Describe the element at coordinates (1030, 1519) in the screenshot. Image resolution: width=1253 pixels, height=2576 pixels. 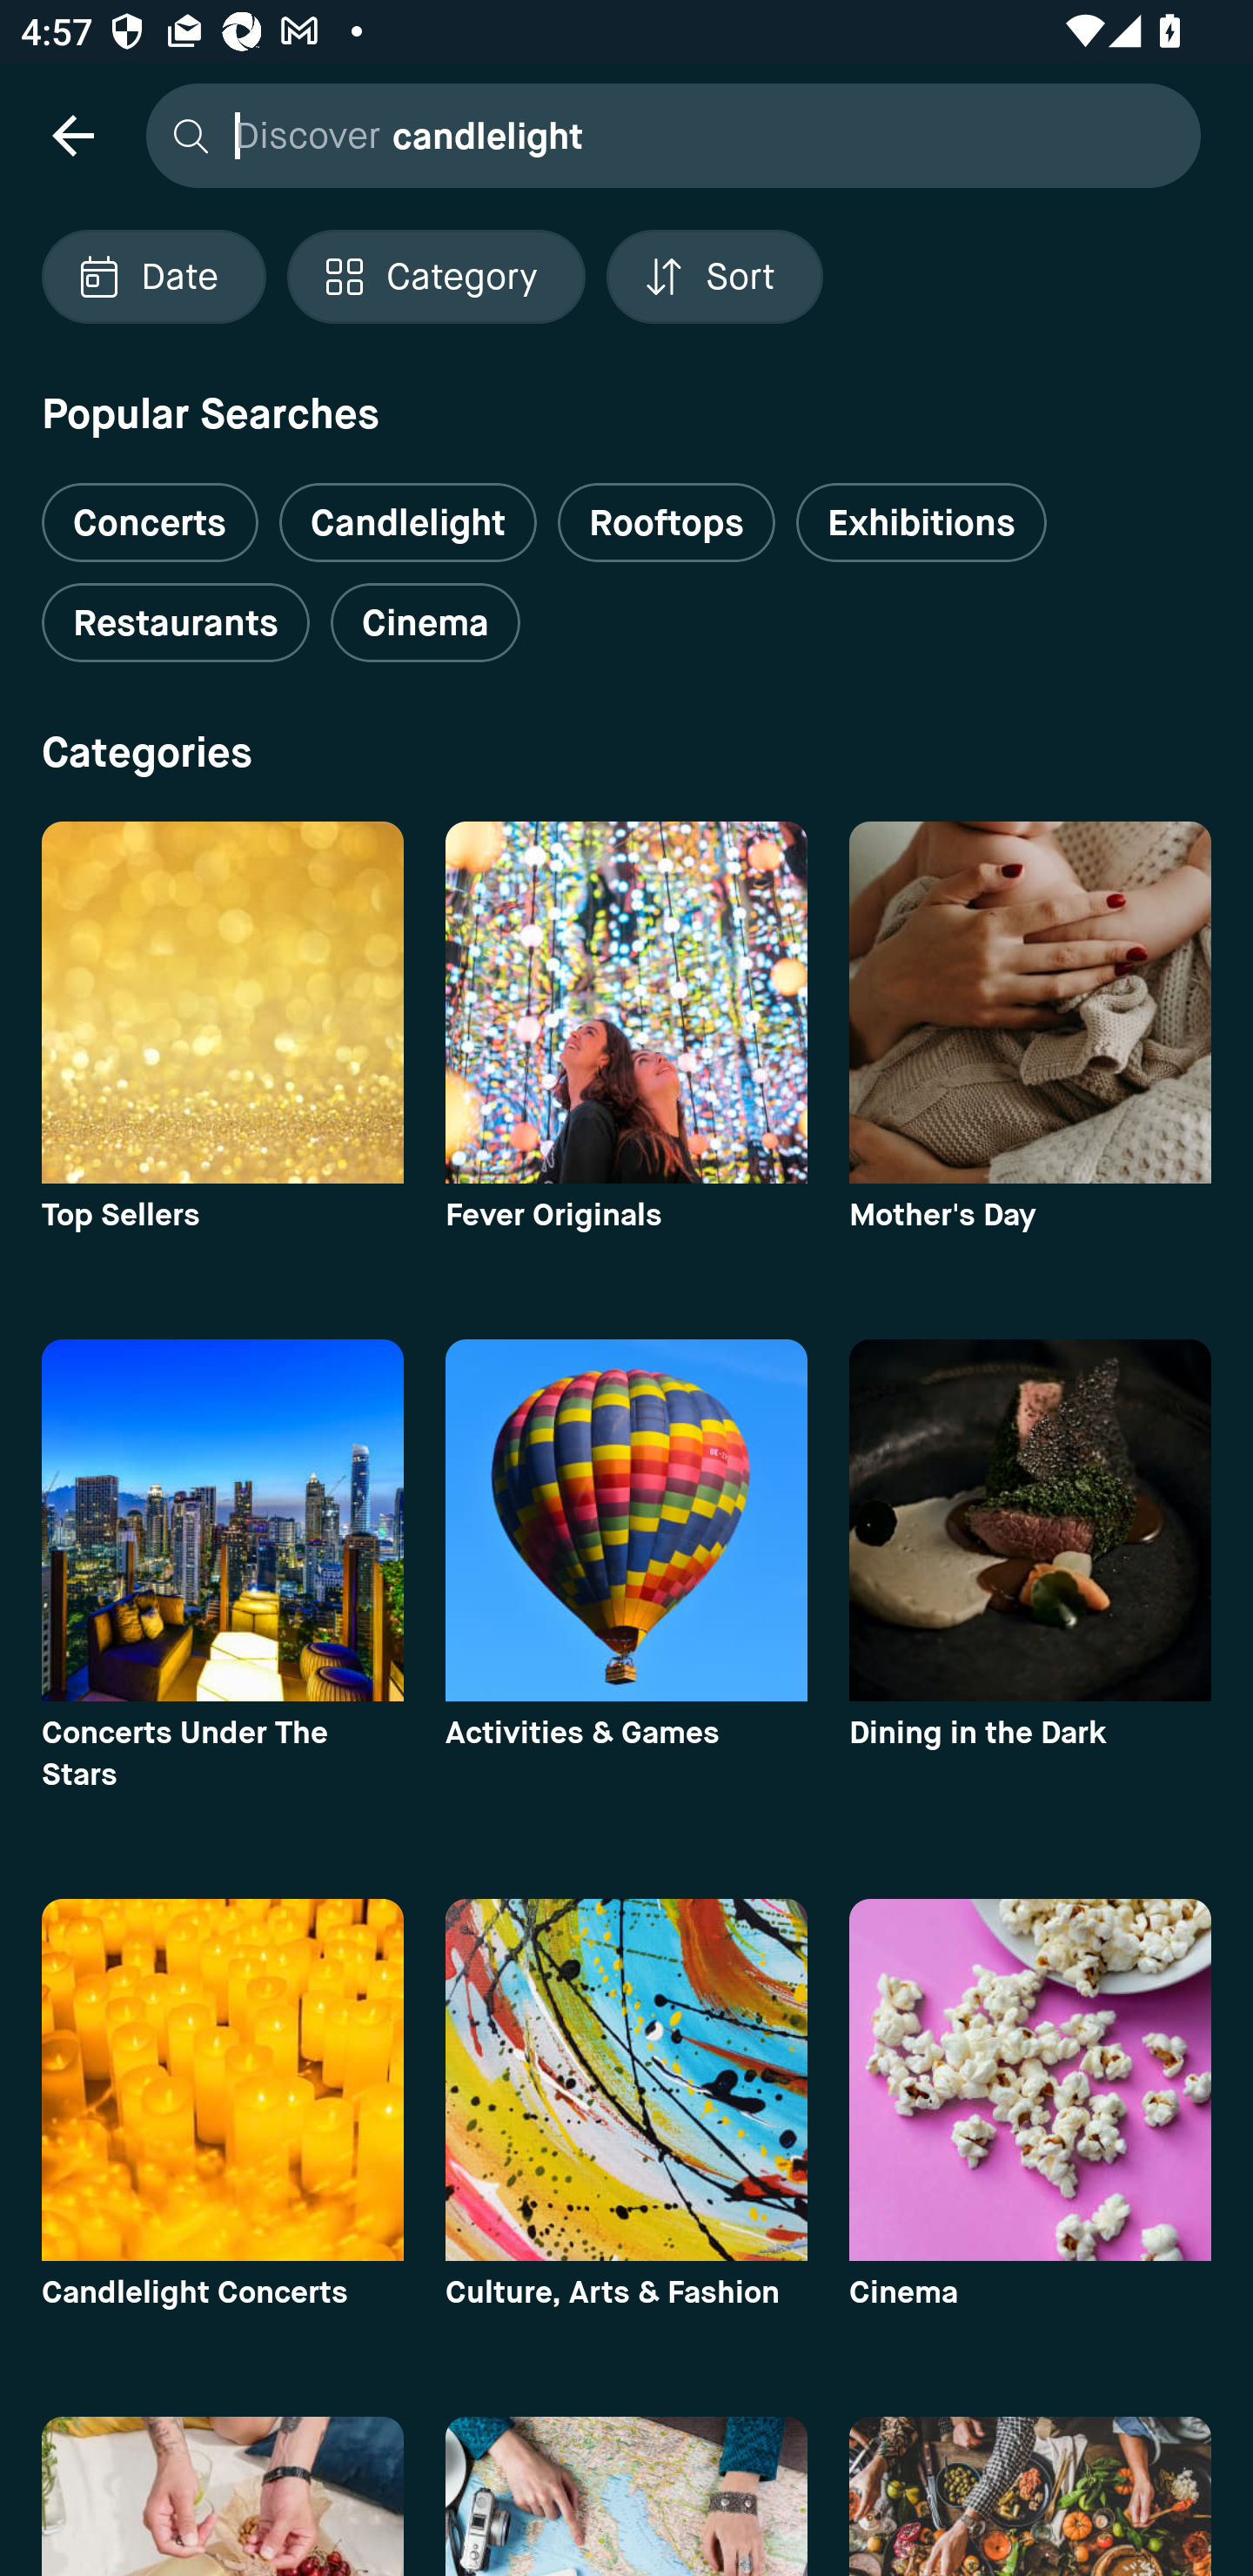
I see `category image` at that location.